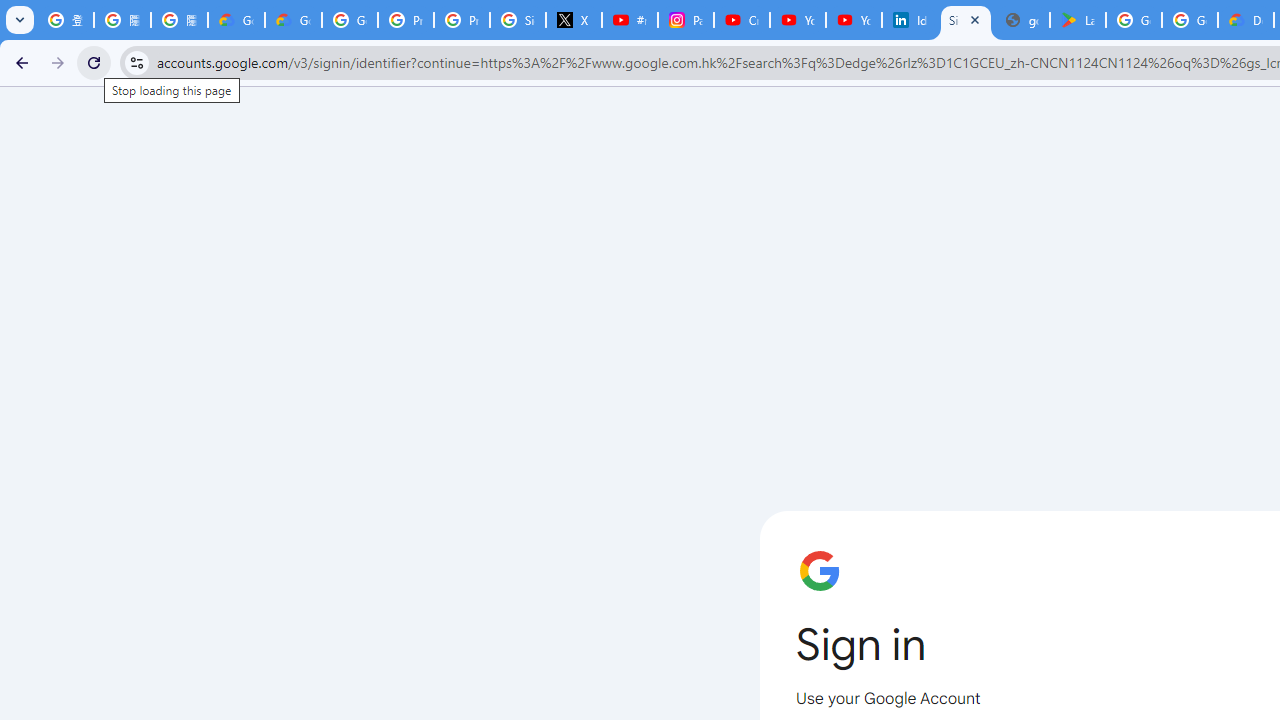  Describe the element at coordinates (853, 20) in the screenshot. I see `YouTube Culture & Trends - YouTube Top 10, 2021` at that location.